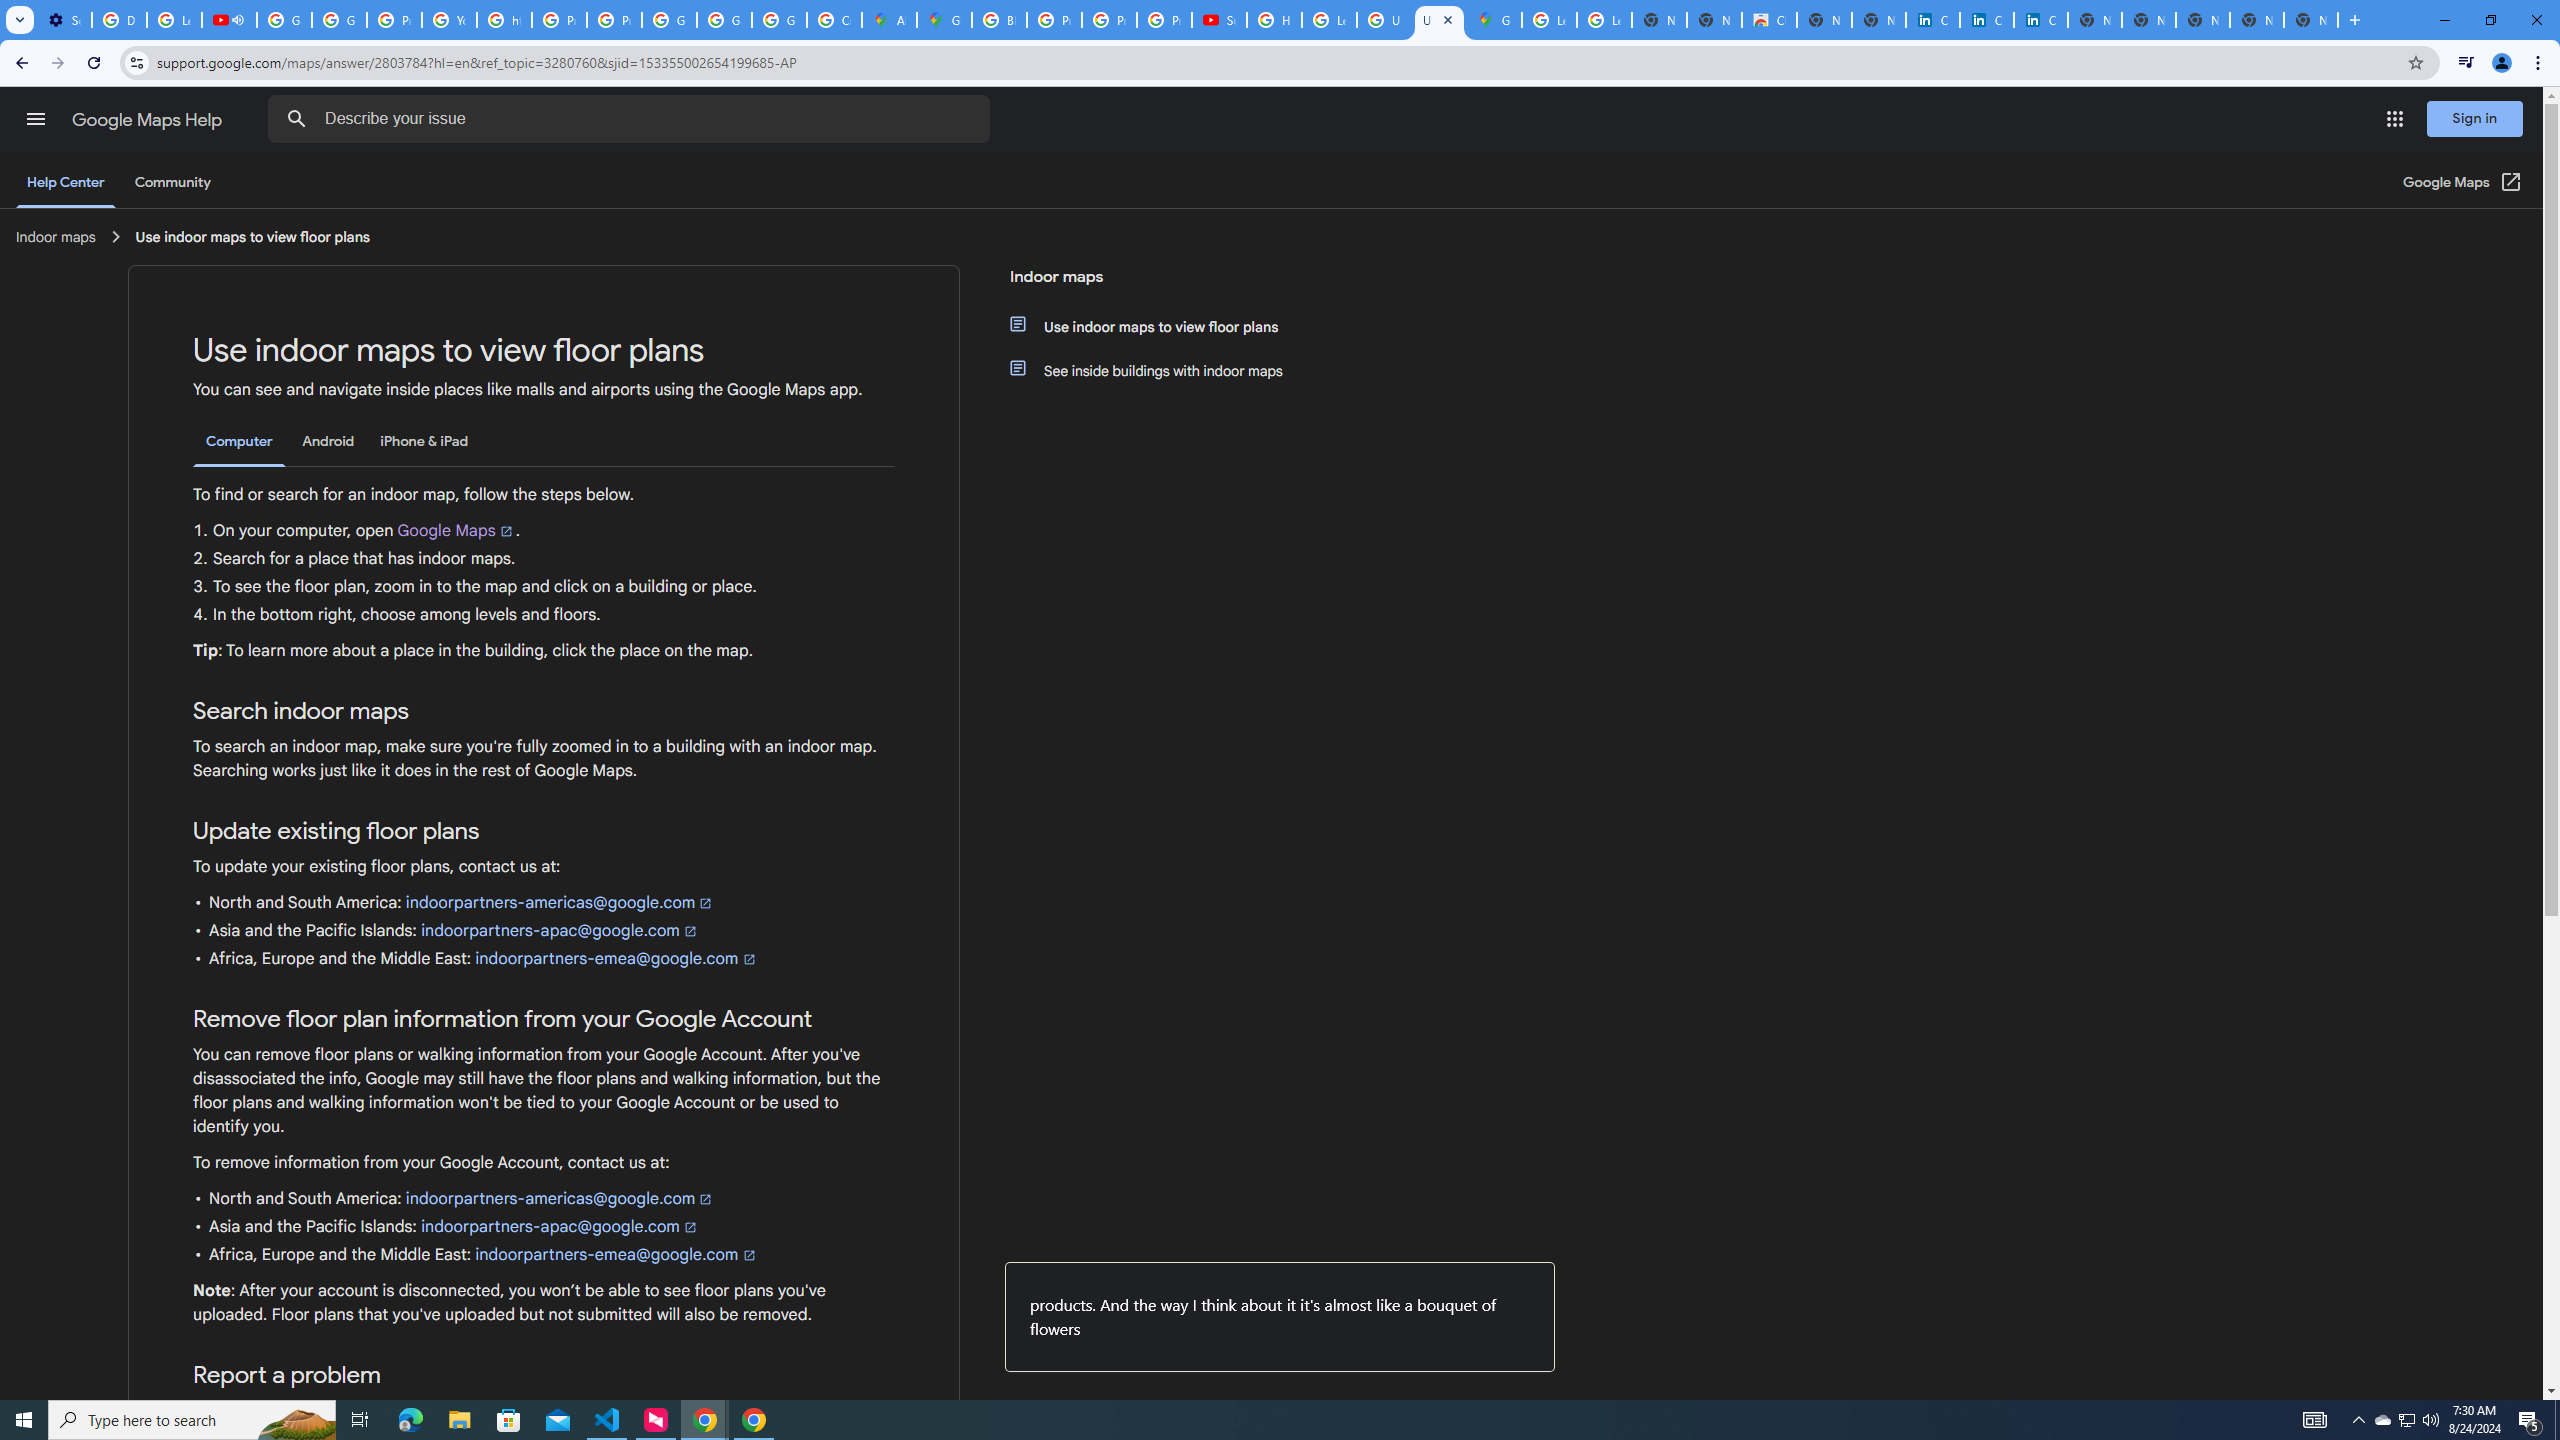 This screenshot has height=1440, width=2560. Describe the element at coordinates (424, 441) in the screenshot. I see `iPhone & iPad` at that location.